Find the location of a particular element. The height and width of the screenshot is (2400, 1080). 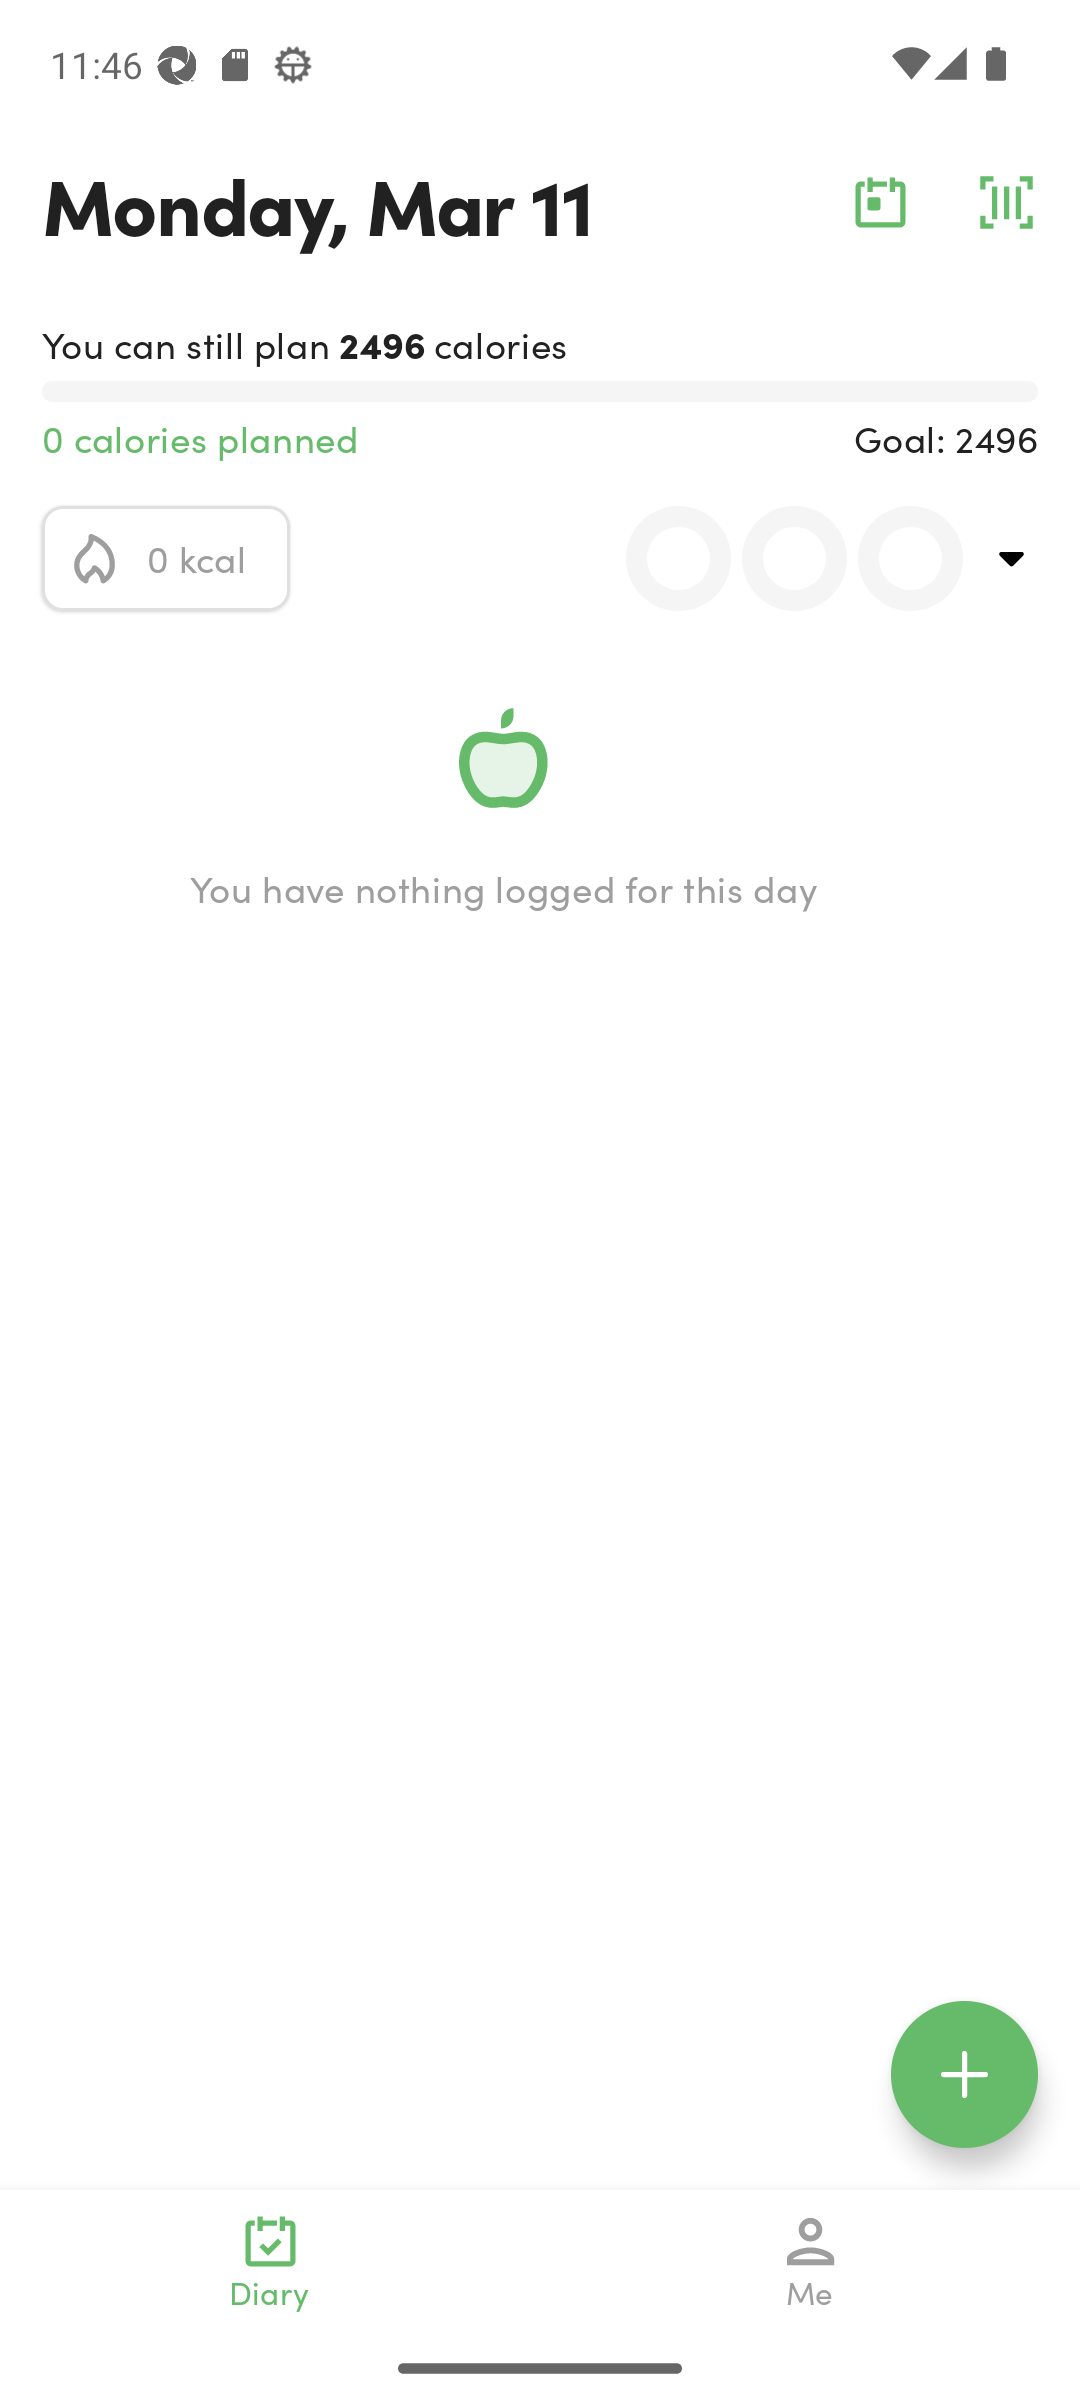

Me navigation_icon is located at coordinates (810, 2262).